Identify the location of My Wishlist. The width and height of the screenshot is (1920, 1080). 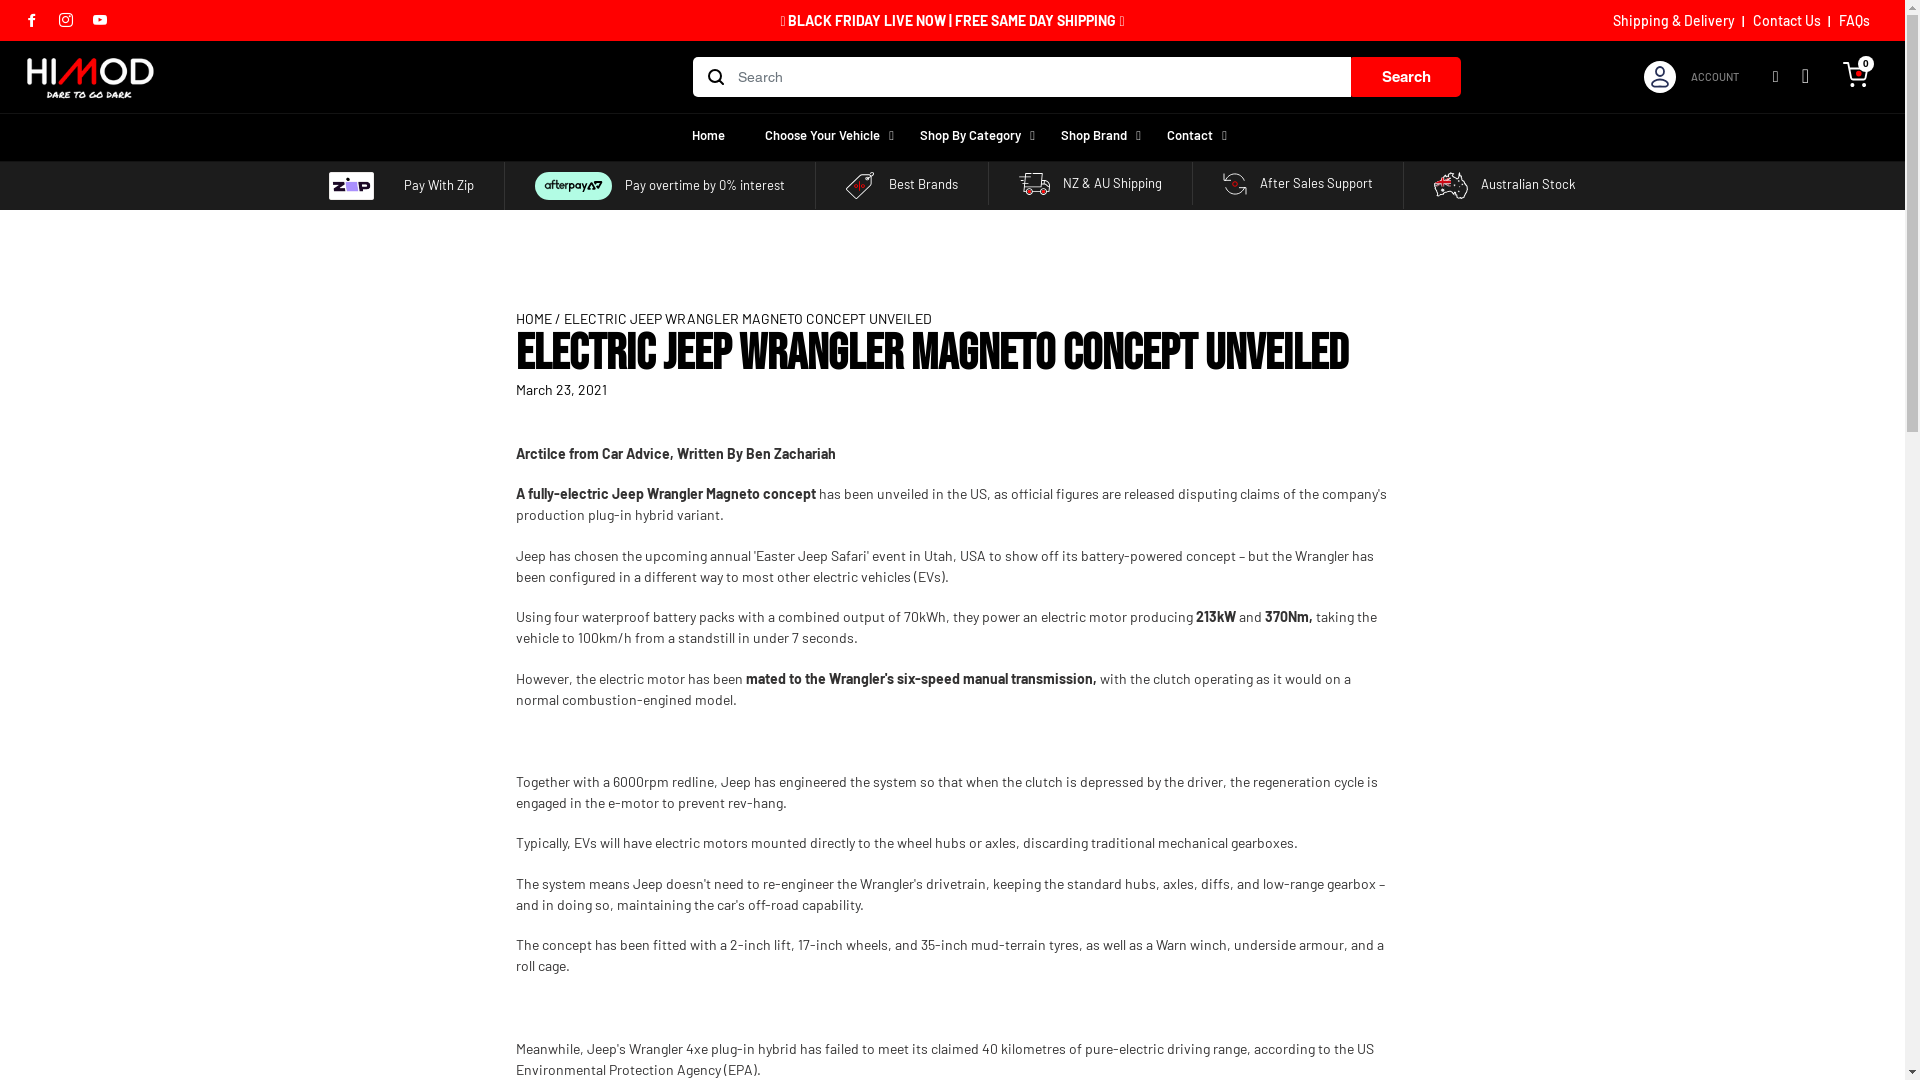
(1806, 78).